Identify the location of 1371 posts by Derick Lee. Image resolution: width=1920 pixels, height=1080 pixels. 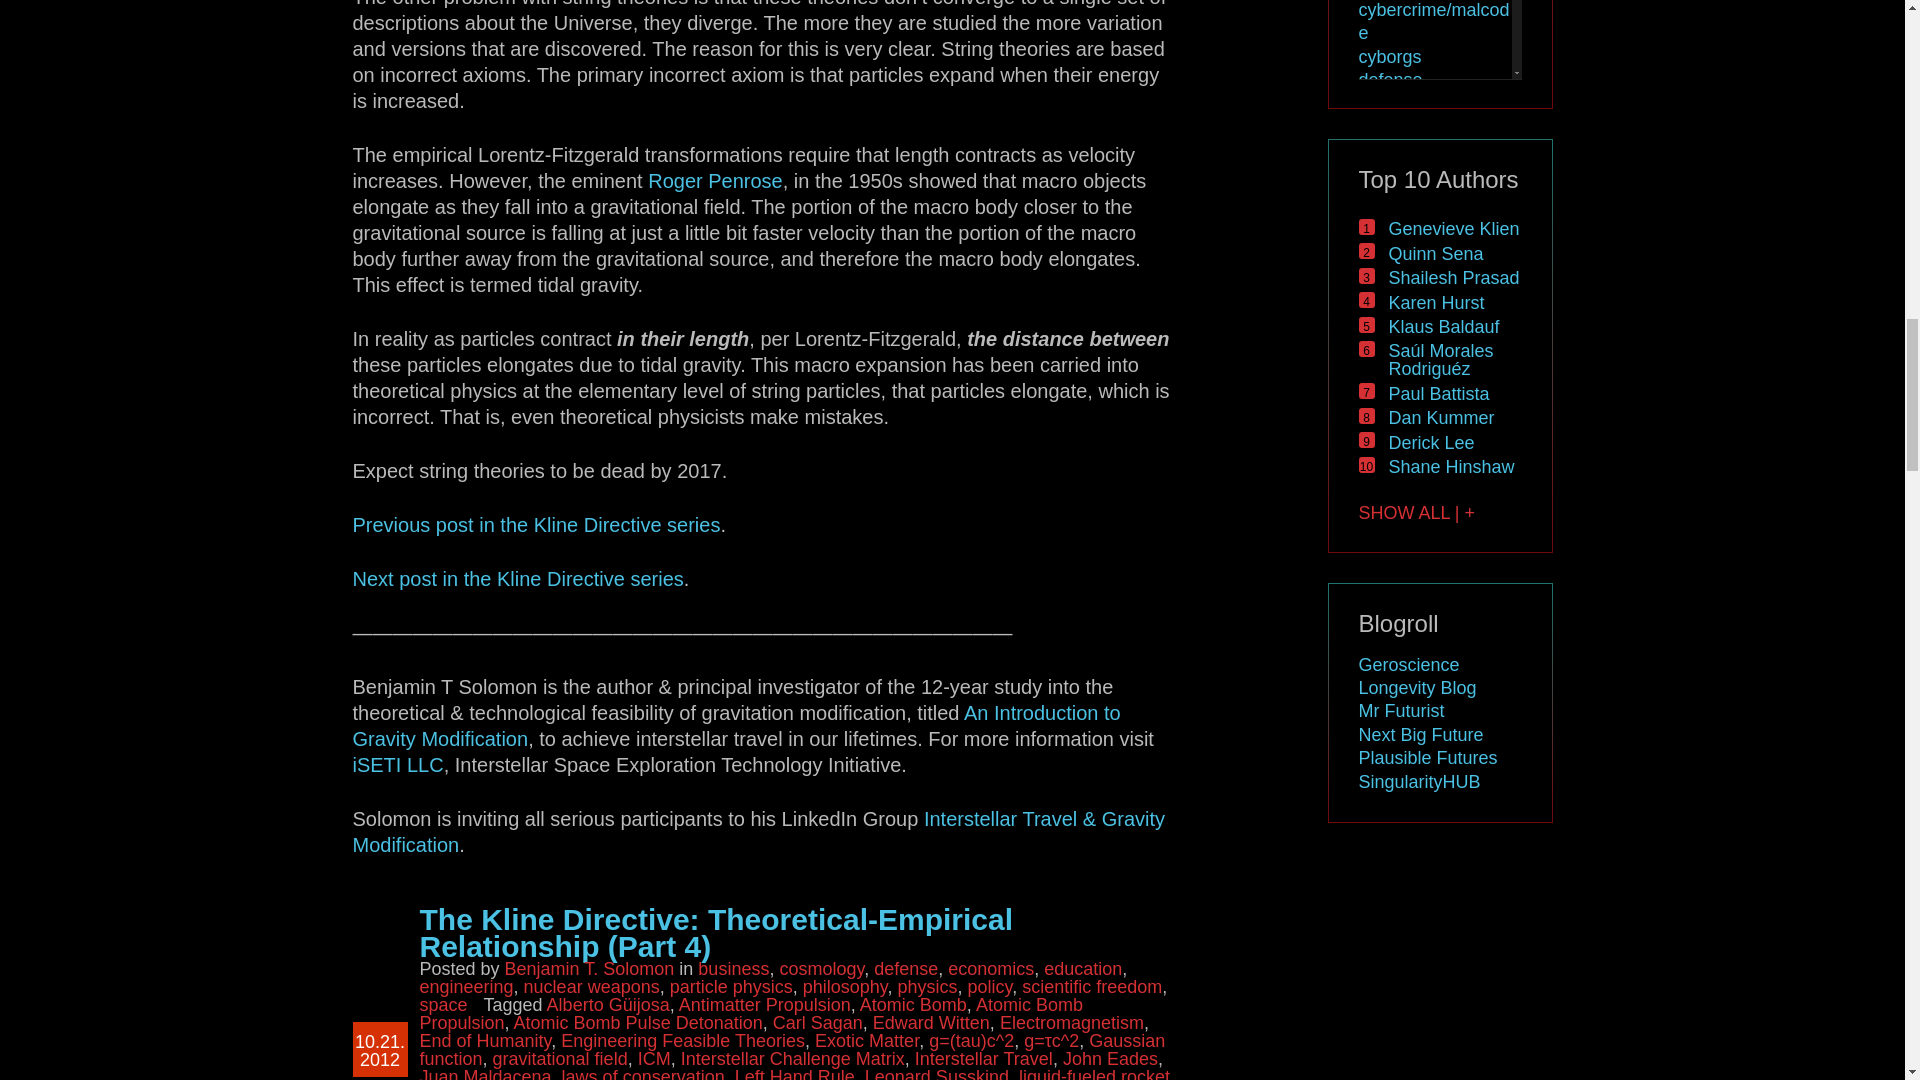
(1431, 442).